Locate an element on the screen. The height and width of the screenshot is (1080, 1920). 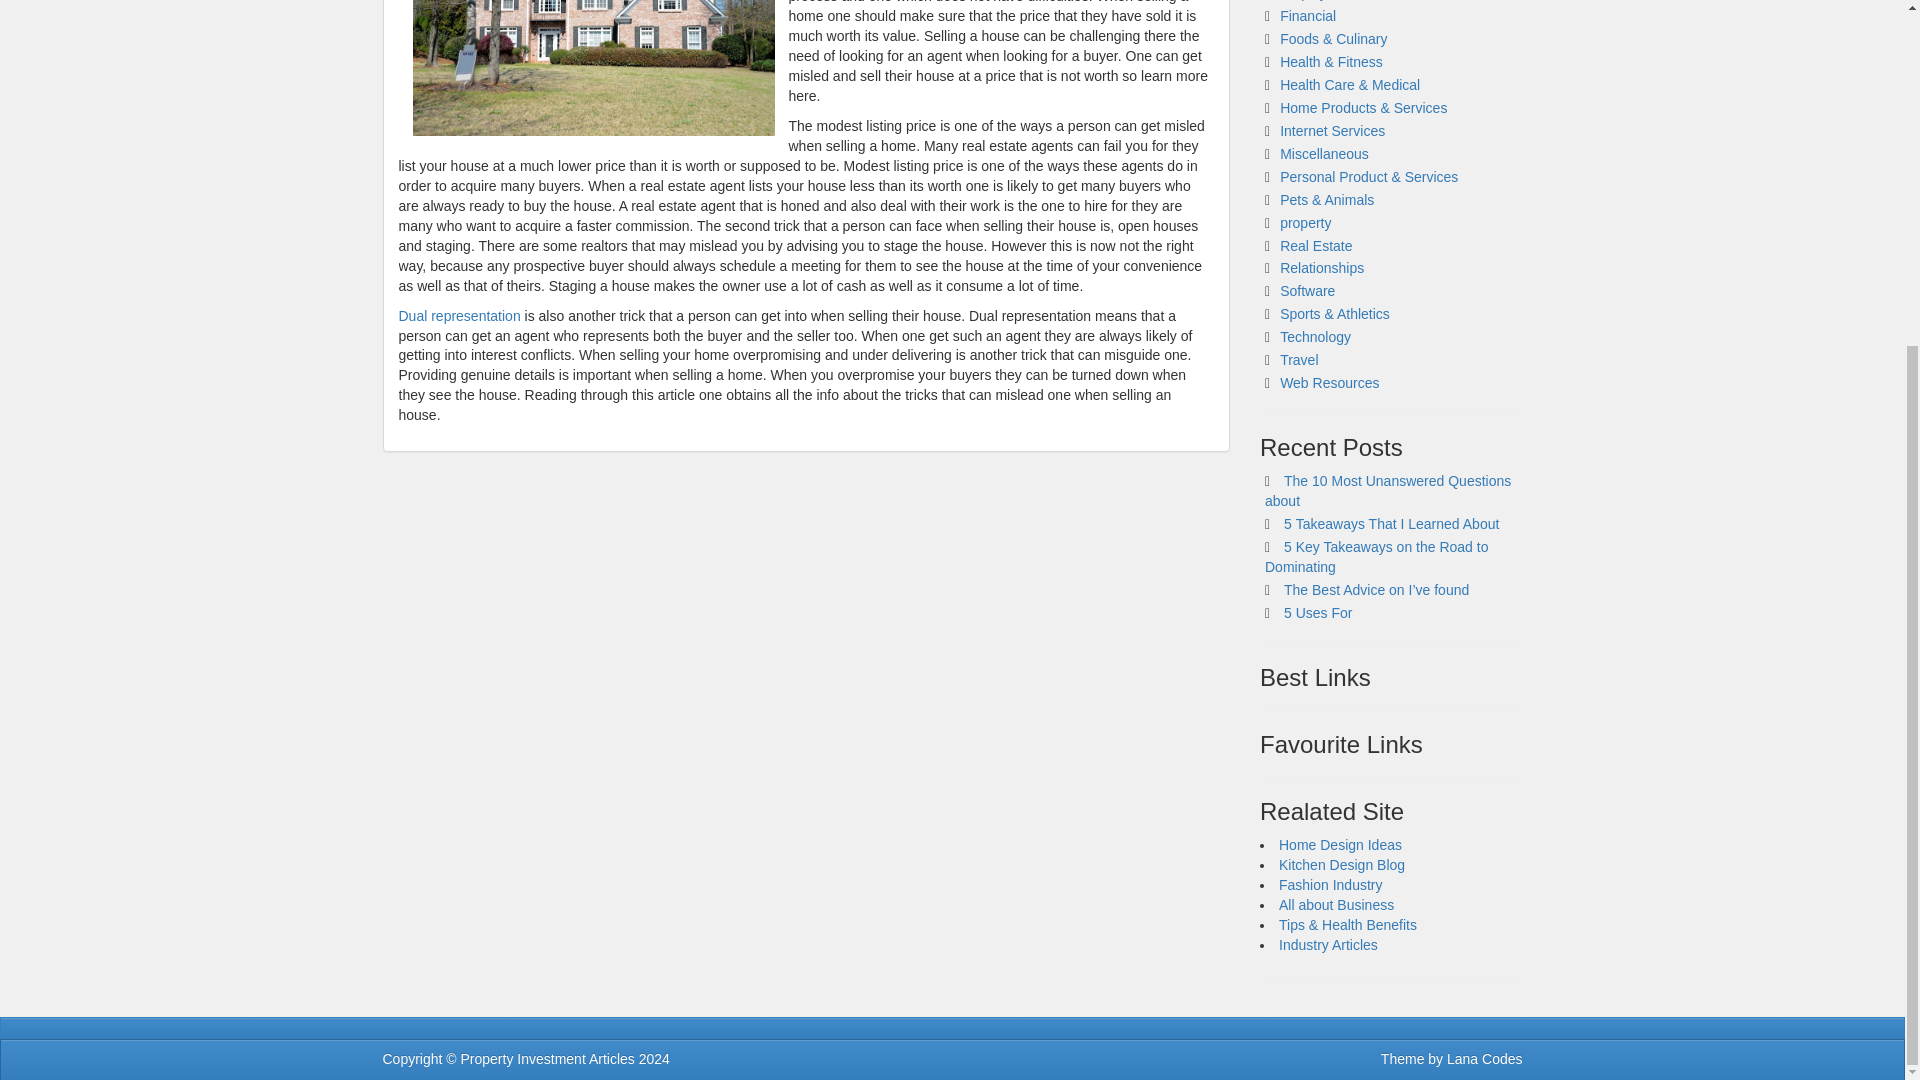
Software is located at coordinates (1307, 290).